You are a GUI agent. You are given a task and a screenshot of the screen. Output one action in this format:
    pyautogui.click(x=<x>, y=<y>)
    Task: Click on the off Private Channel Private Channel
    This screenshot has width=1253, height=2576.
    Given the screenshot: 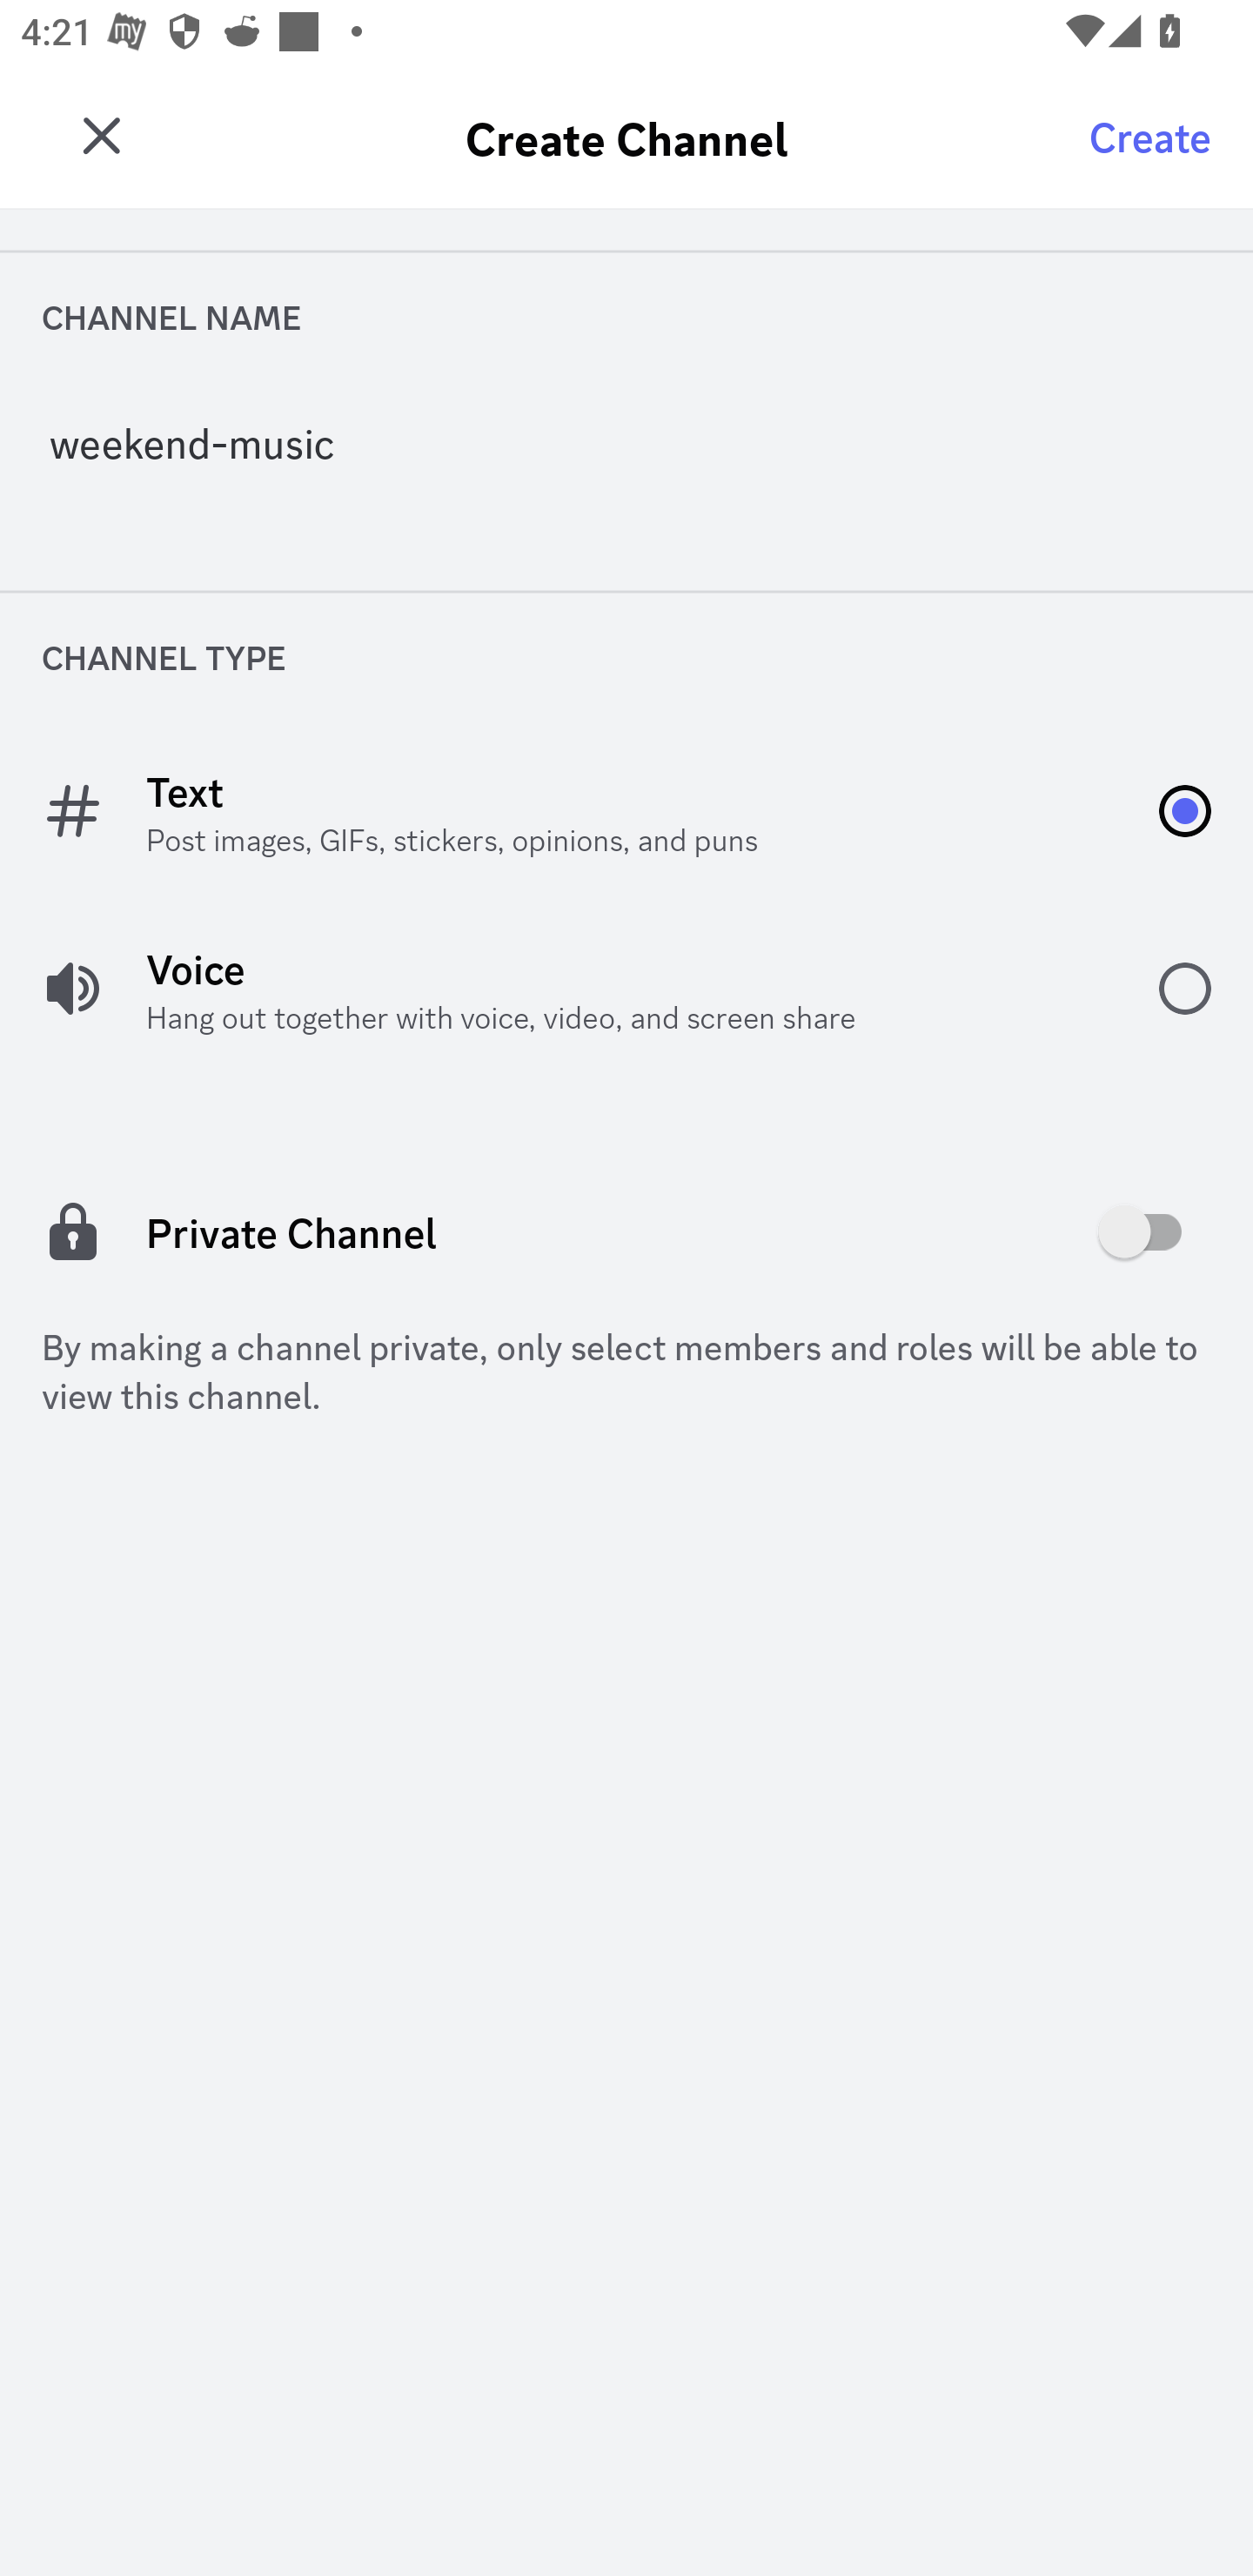 What is the action you would take?
    pyautogui.click(x=626, y=1232)
    